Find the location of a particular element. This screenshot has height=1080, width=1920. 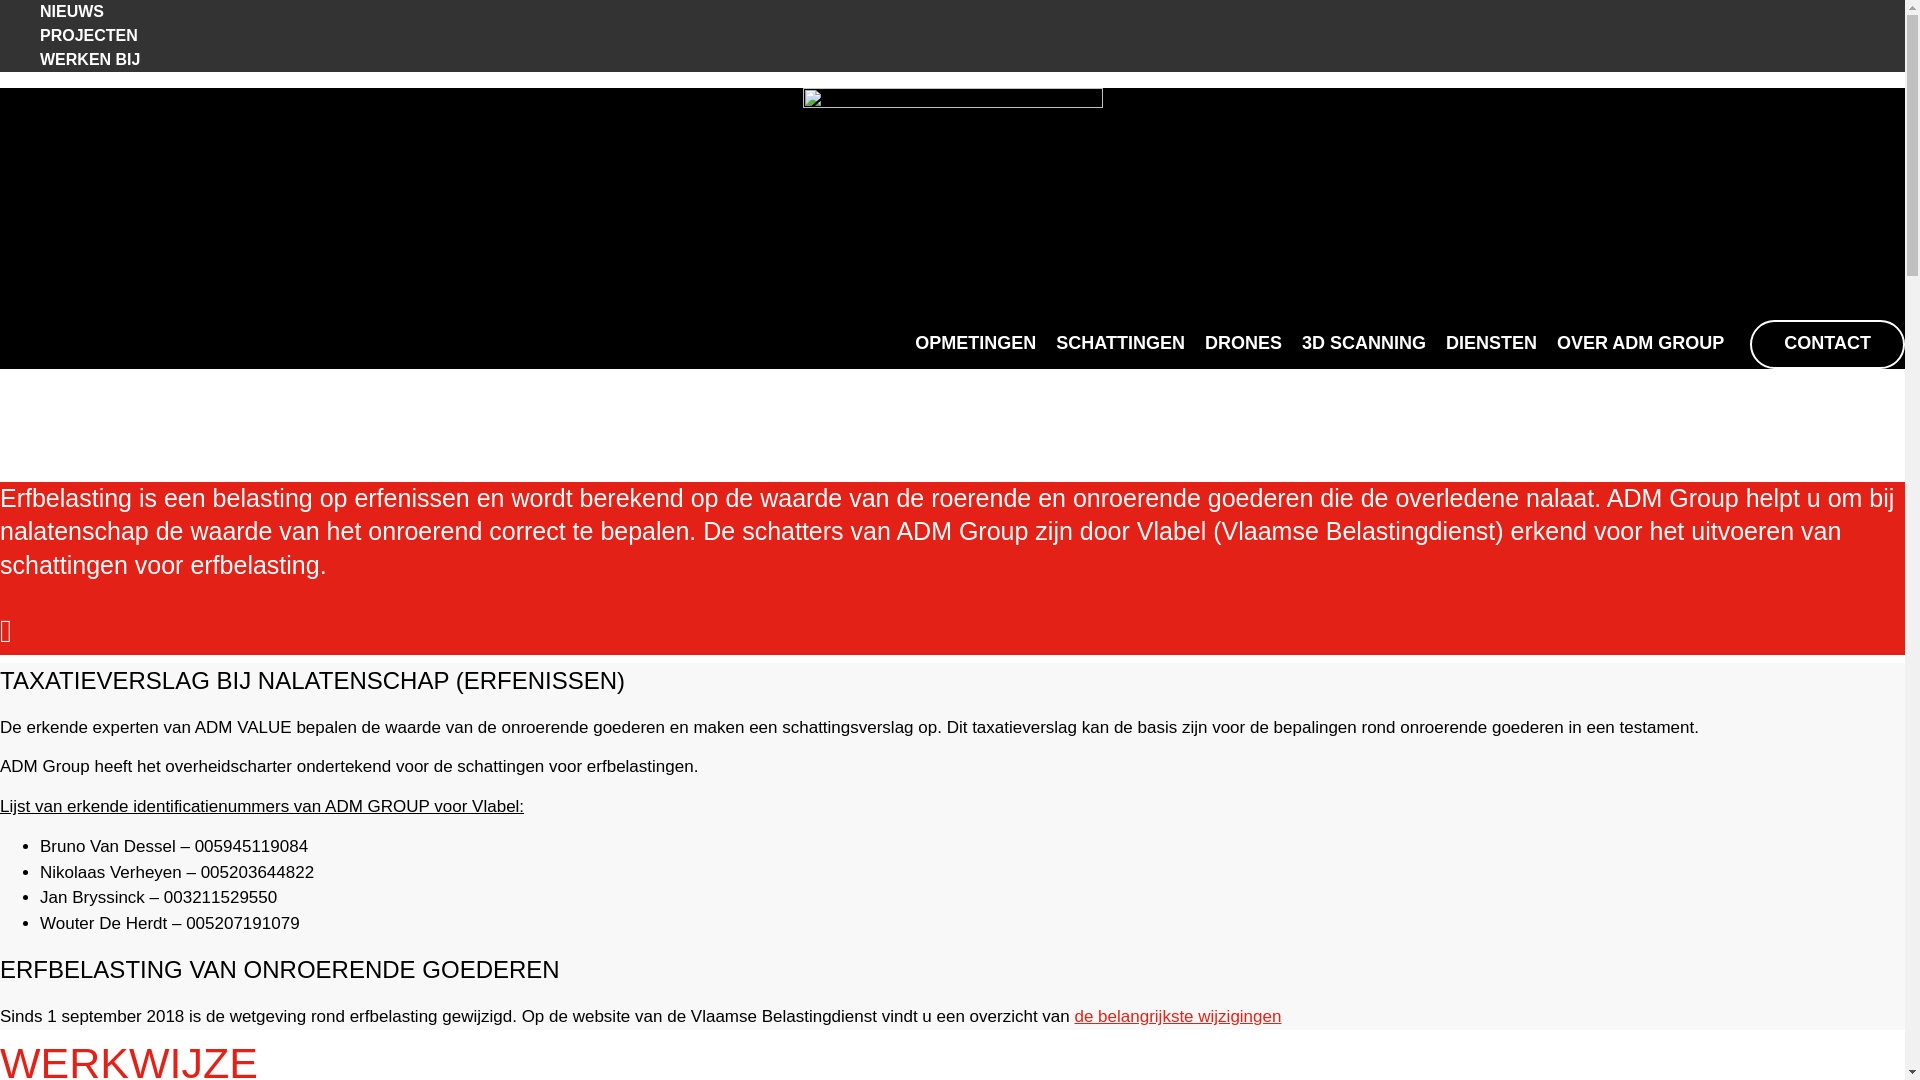

OPMETINGEN is located at coordinates (976, 344).